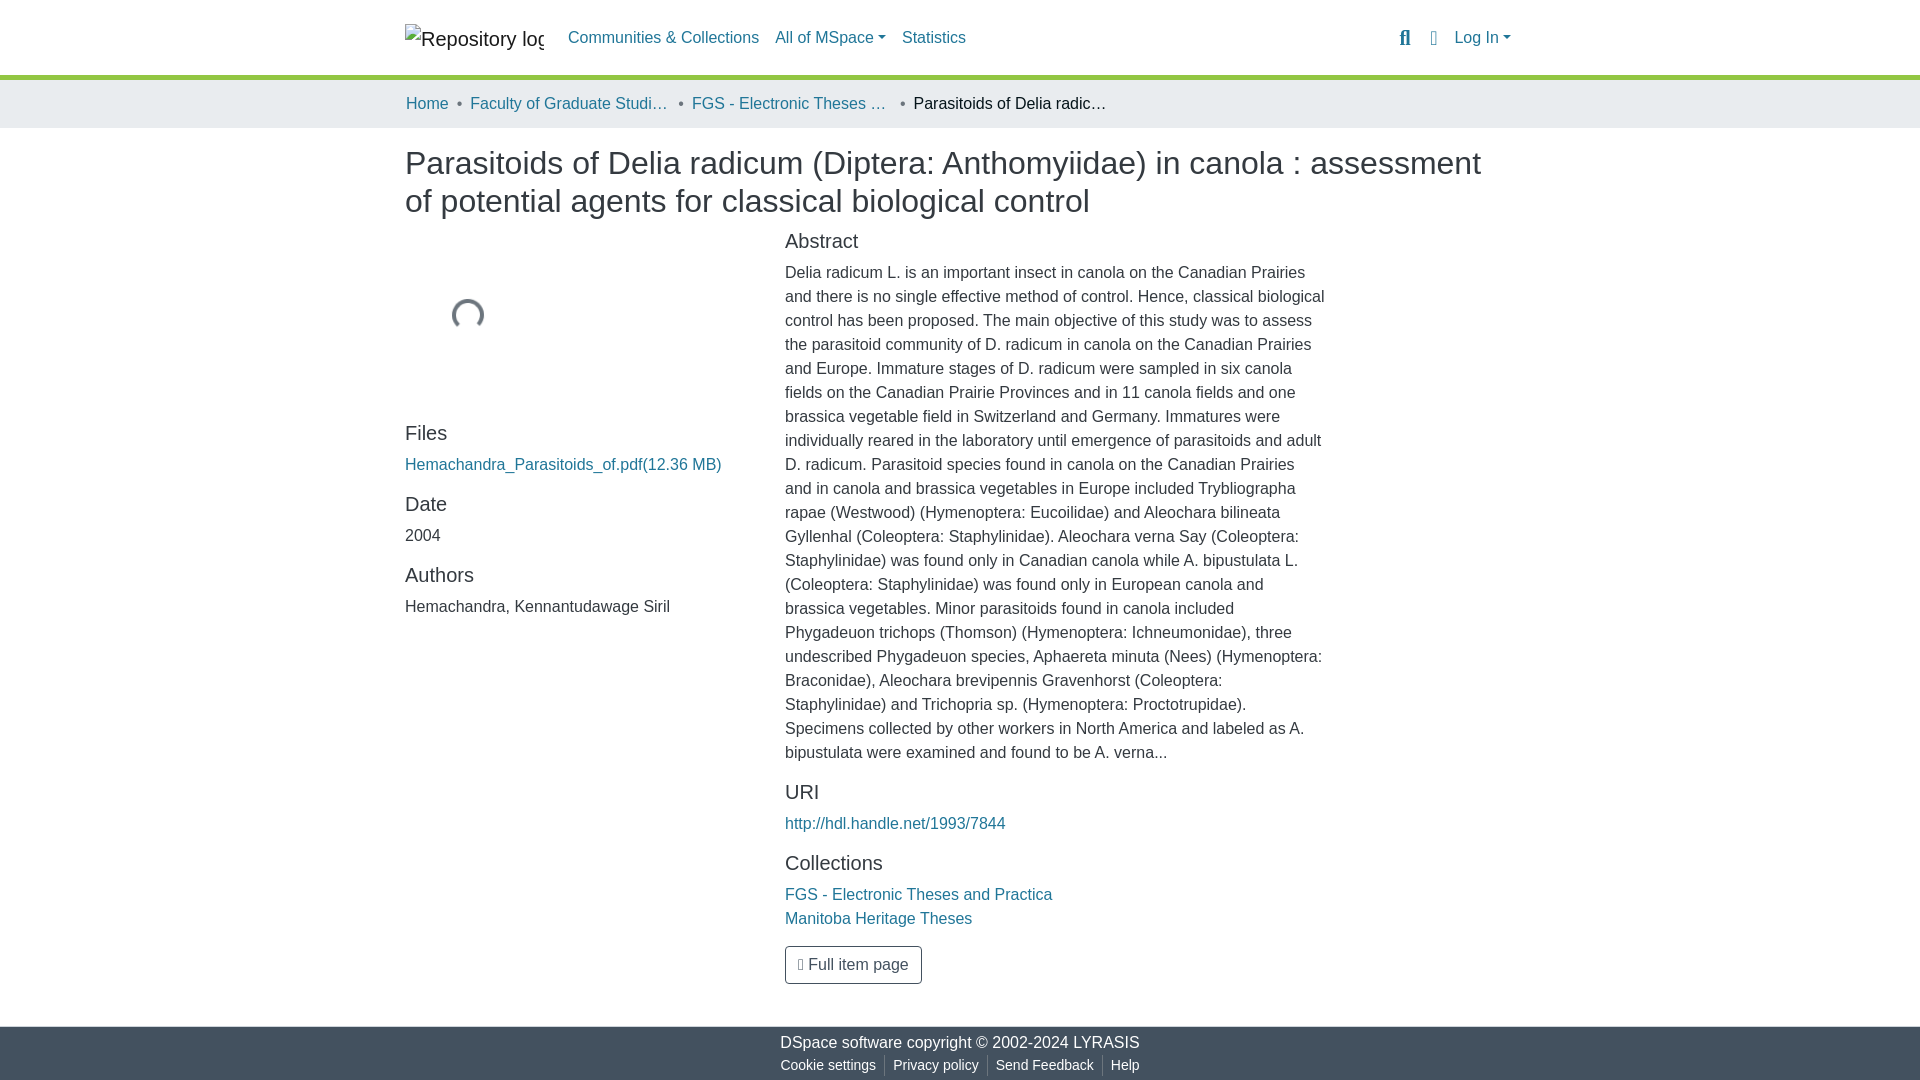  What do you see at coordinates (918, 894) in the screenshot?
I see `FGS - Electronic Theses and Practica` at bounding box center [918, 894].